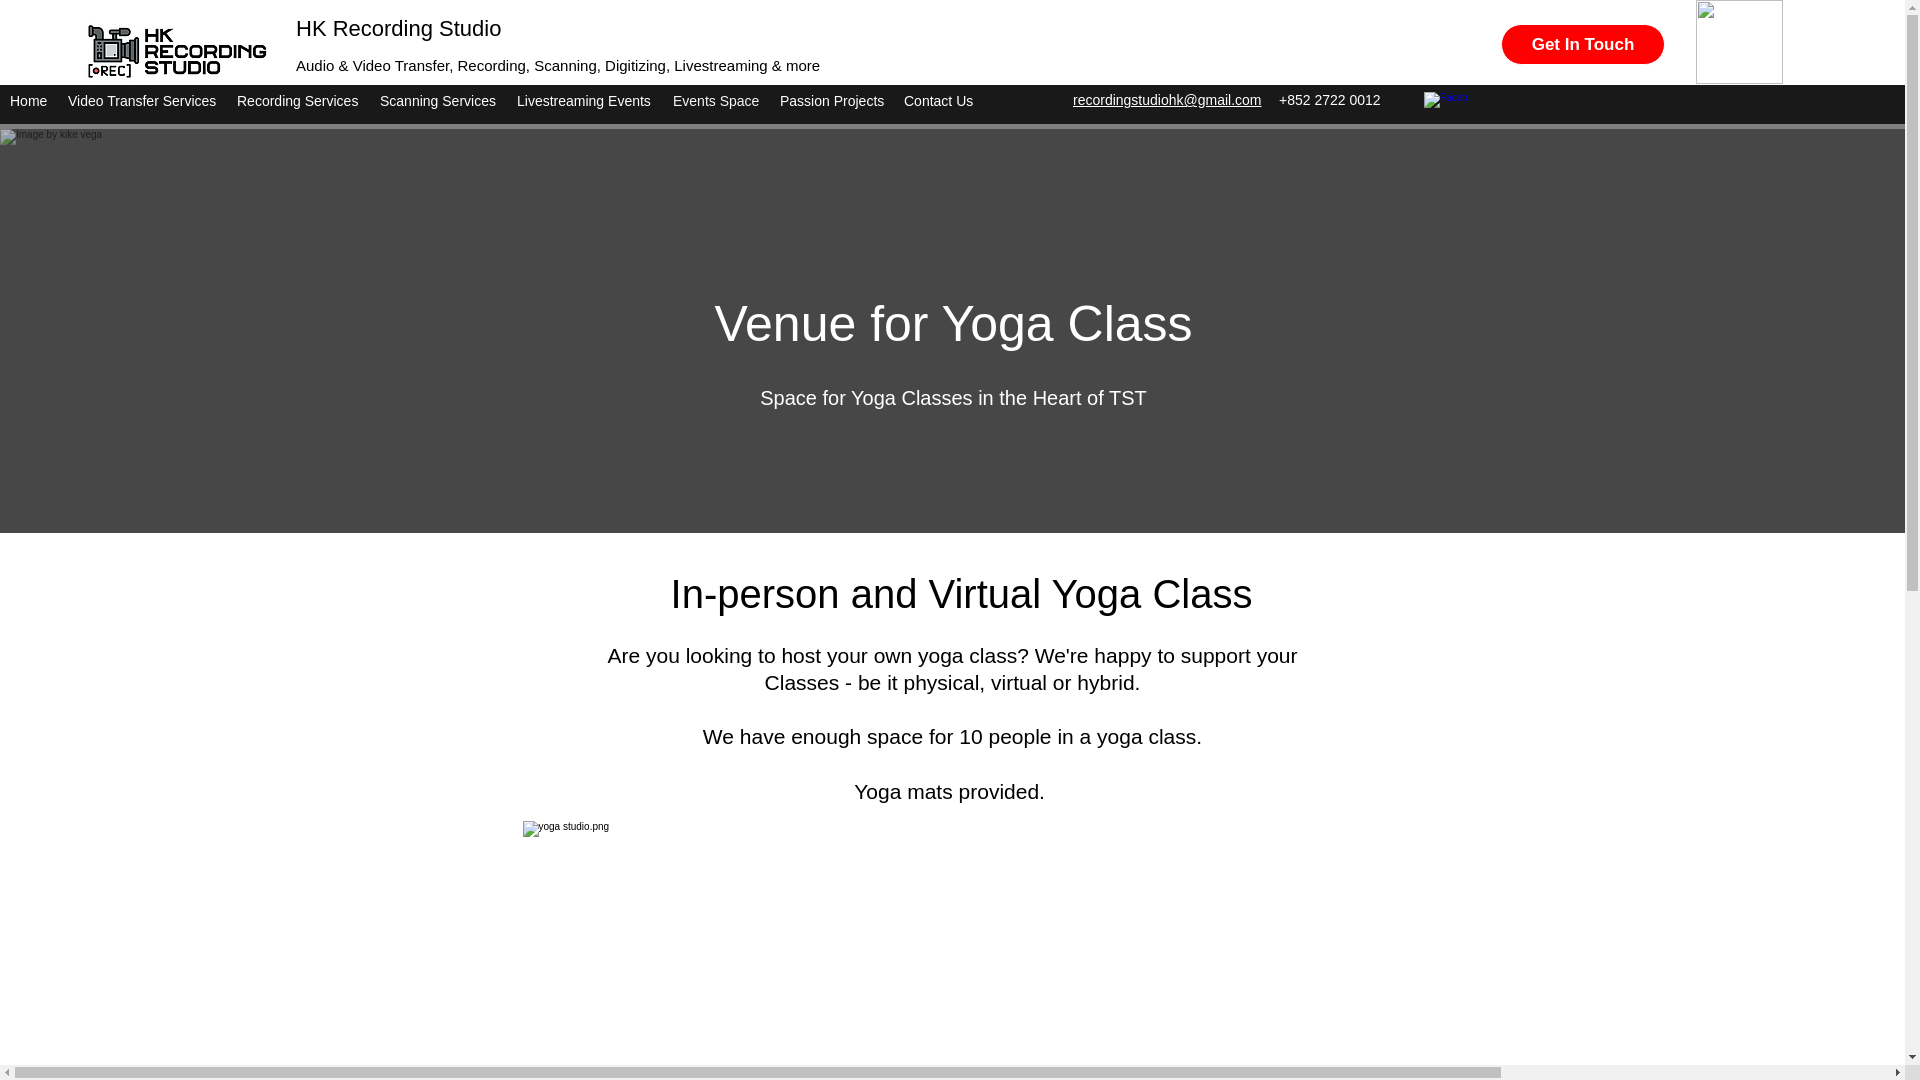  I want to click on Home, so click(28, 100).